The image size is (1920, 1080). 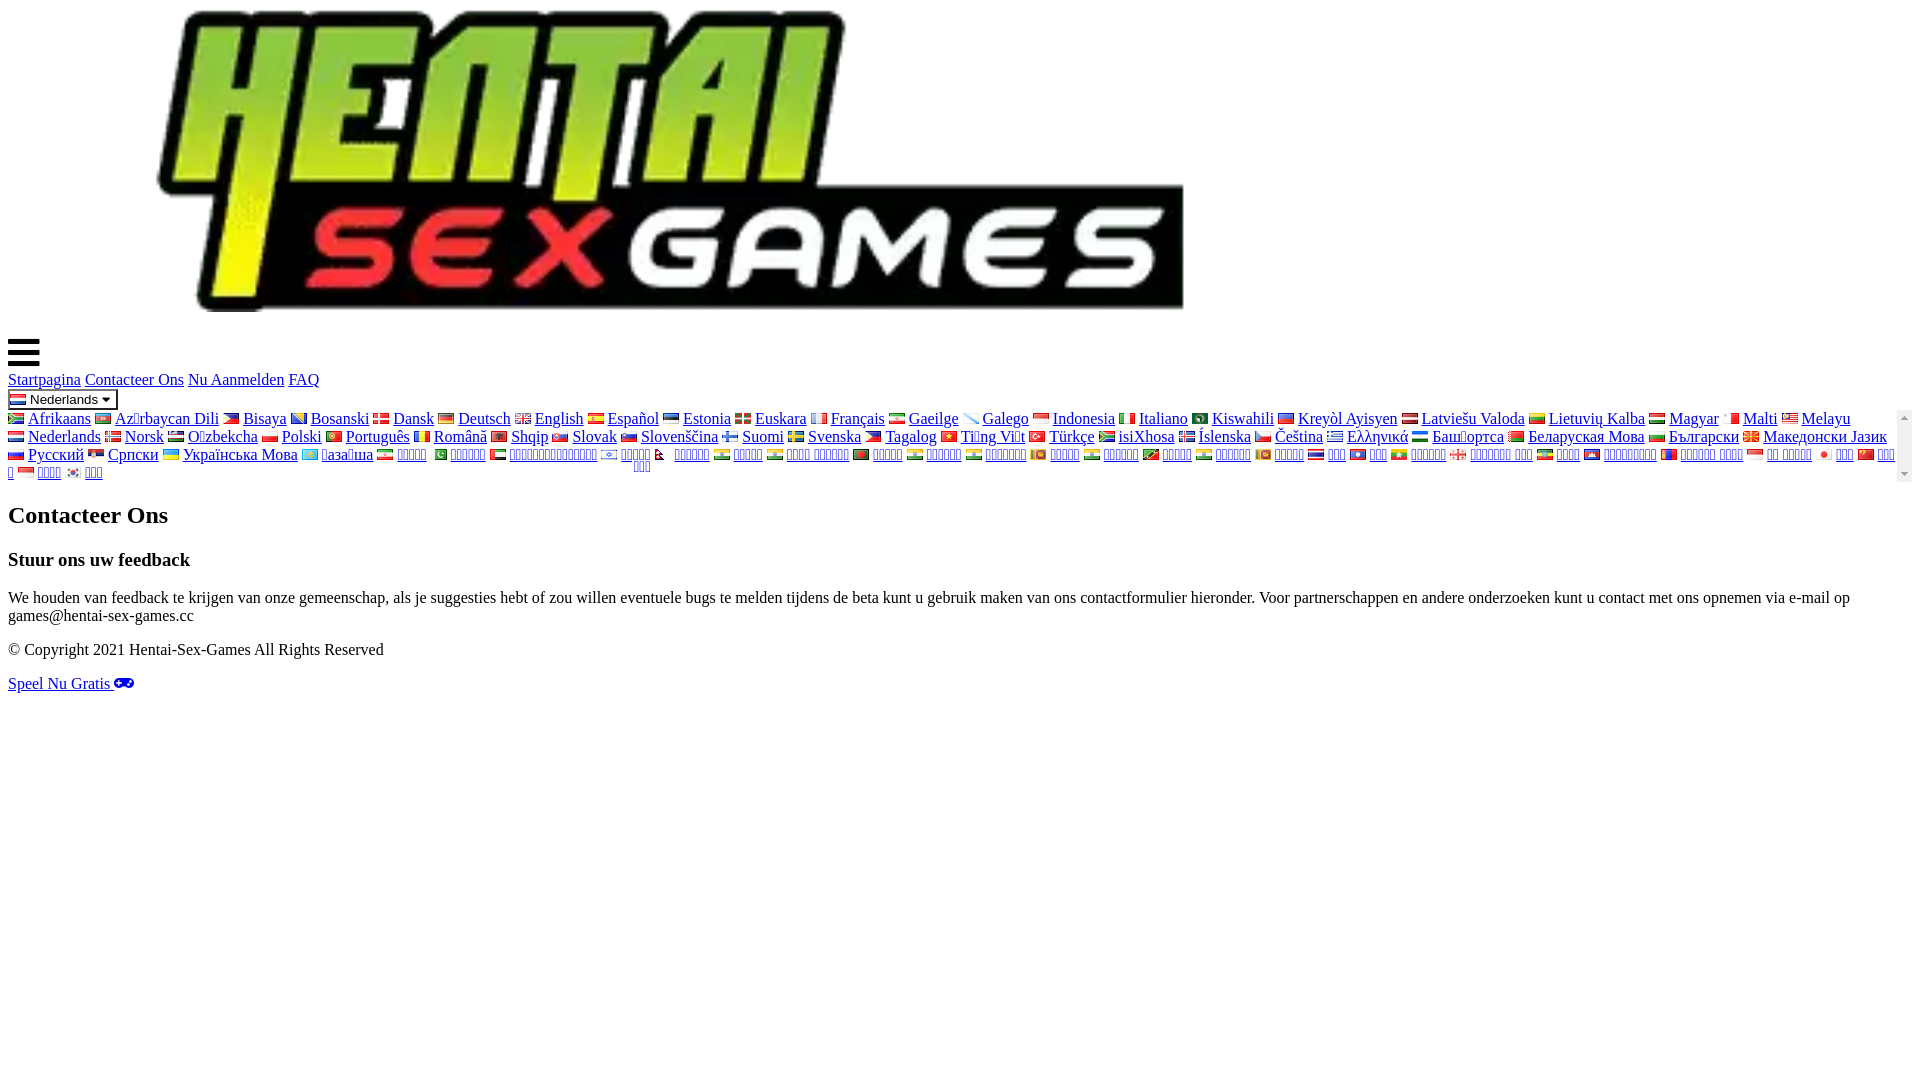 I want to click on Nu Aanmelden, so click(x=236, y=380).